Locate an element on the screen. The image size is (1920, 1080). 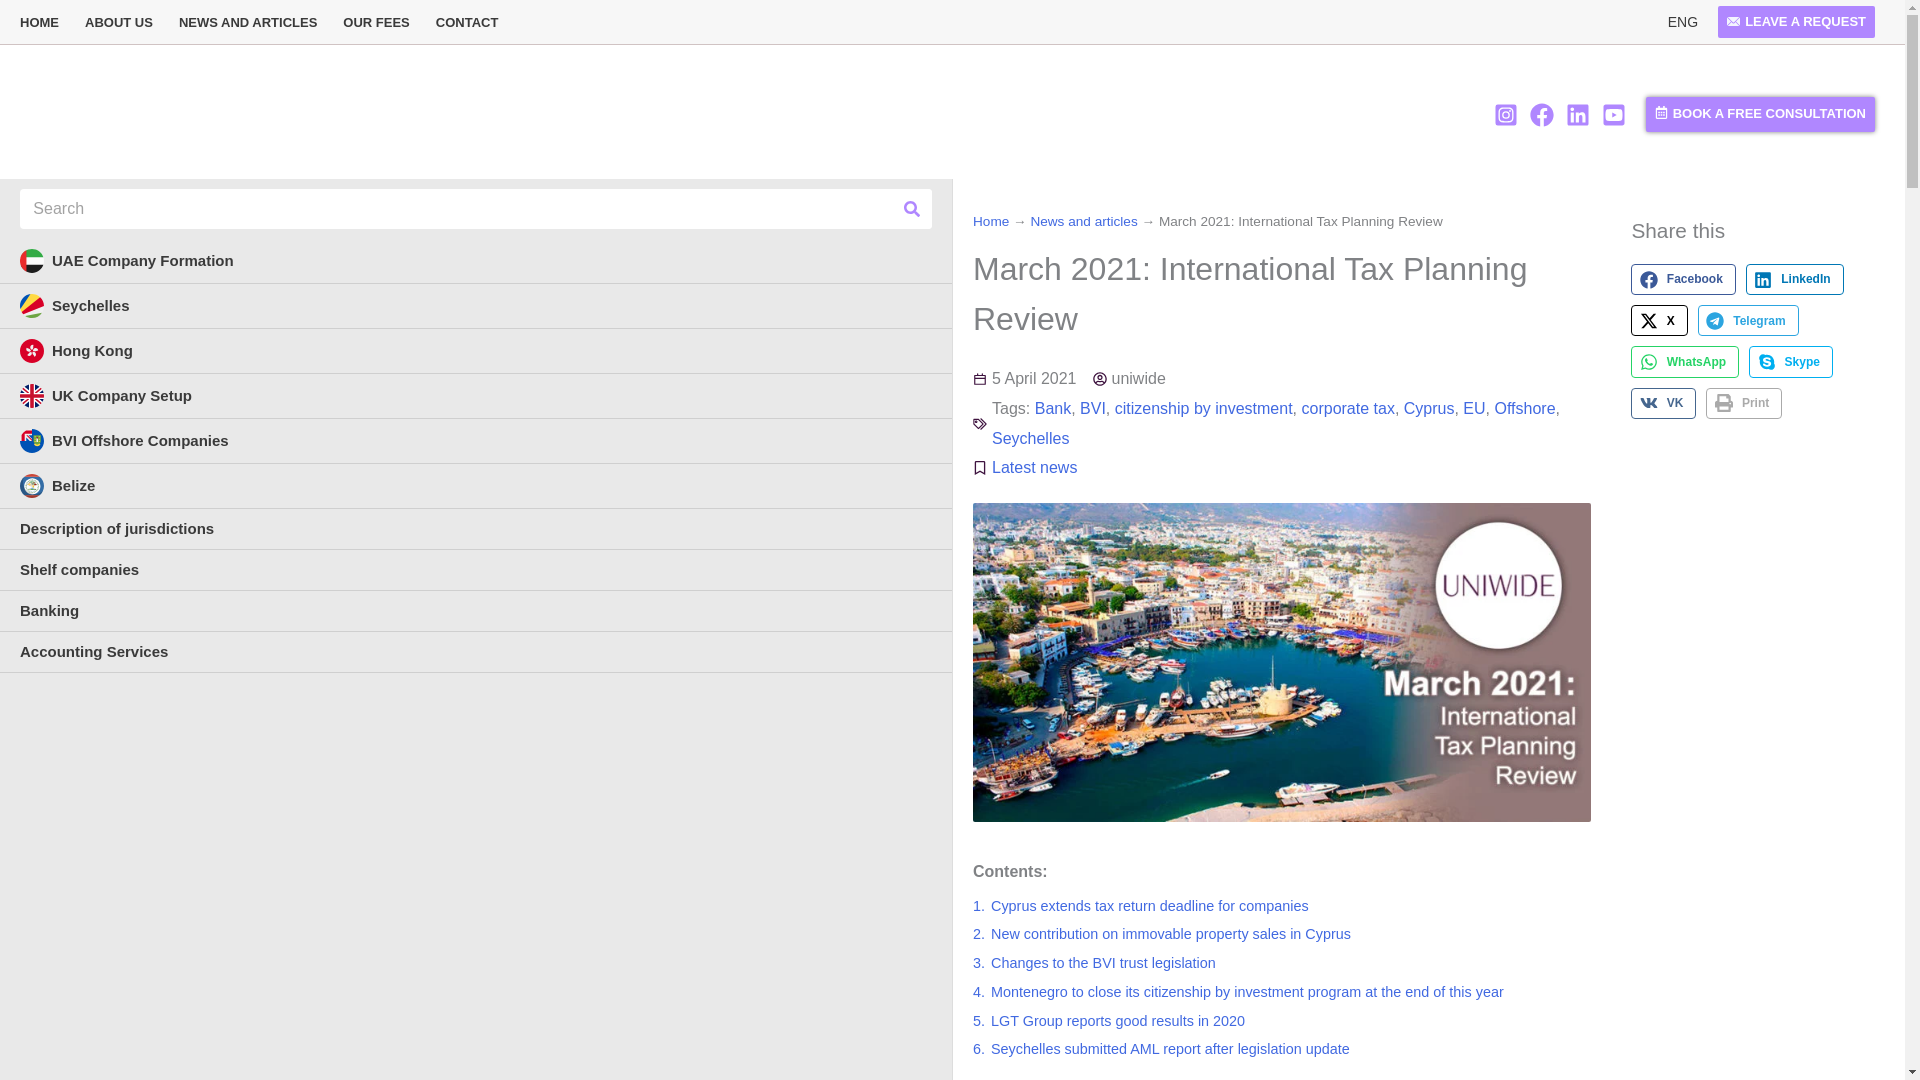
OUR FEES is located at coordinates (376, 22).